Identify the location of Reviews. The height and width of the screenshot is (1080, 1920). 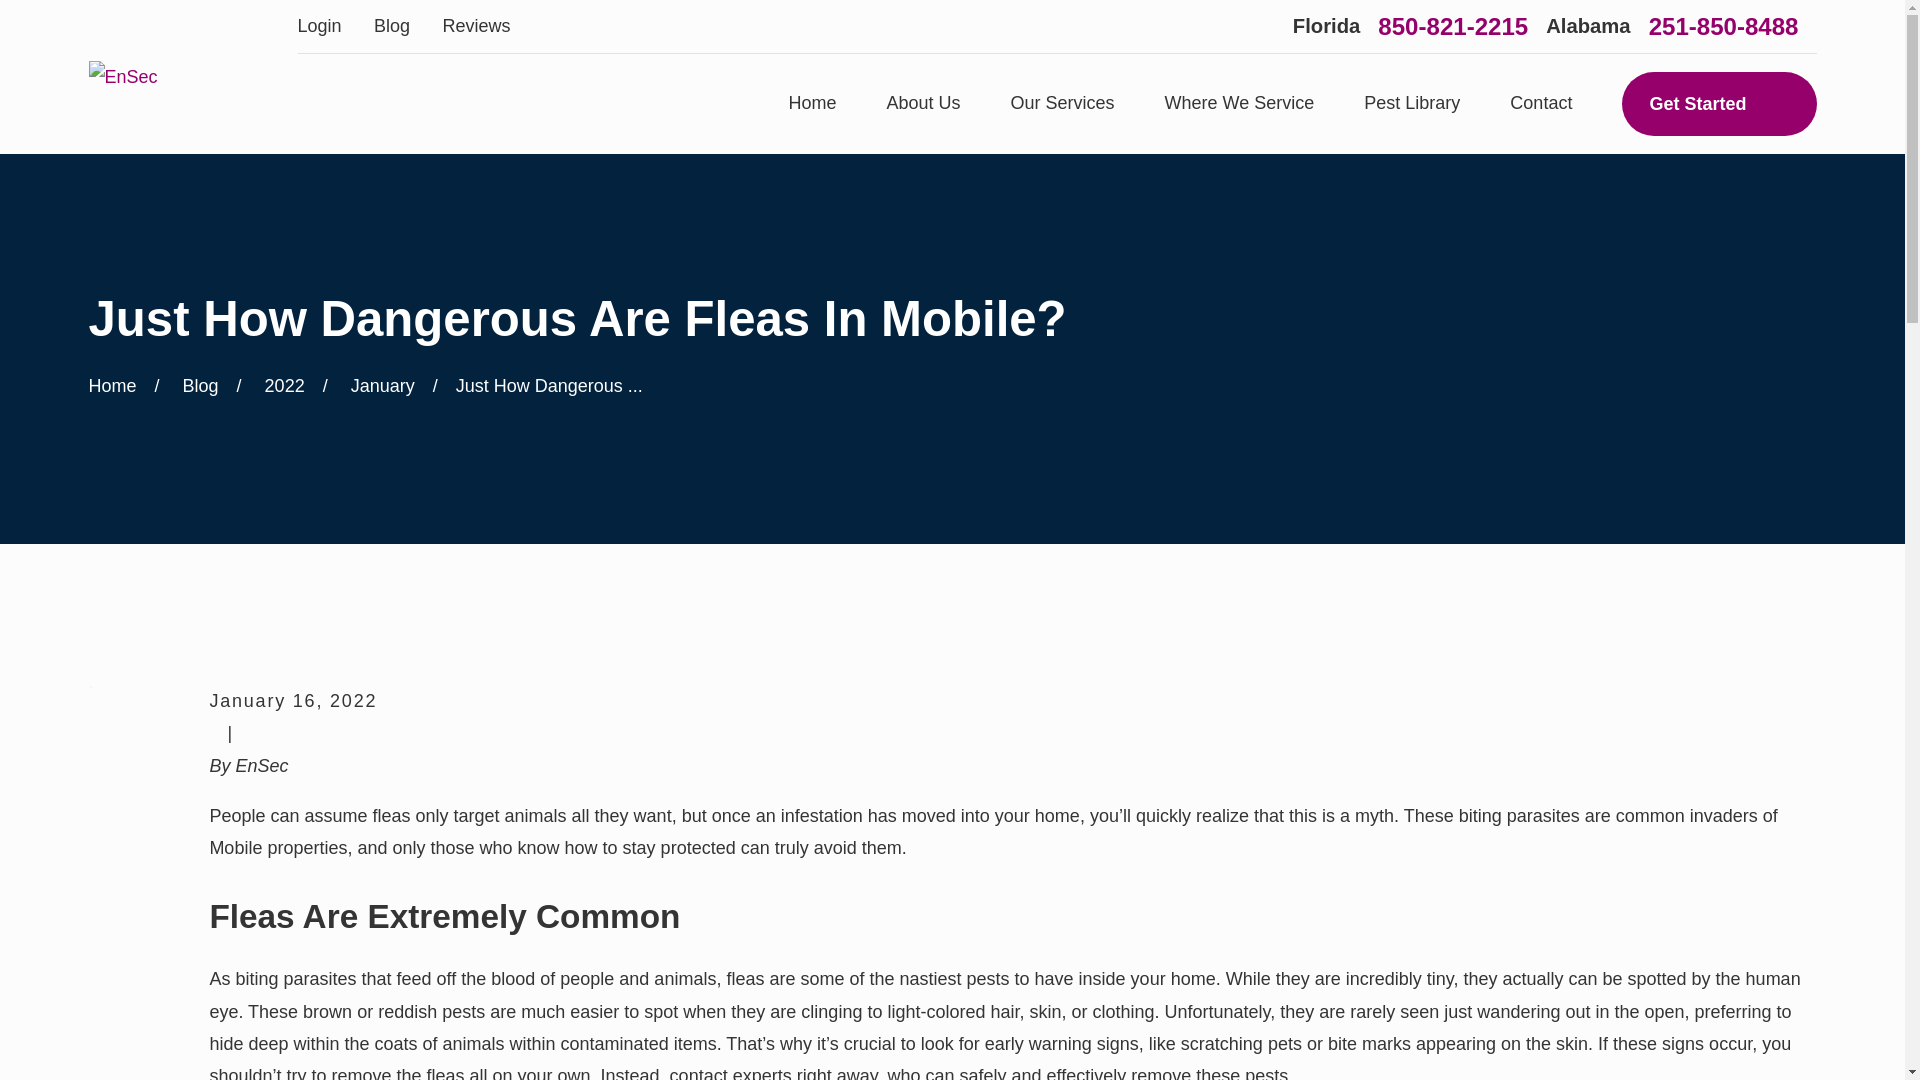
(476, 26).